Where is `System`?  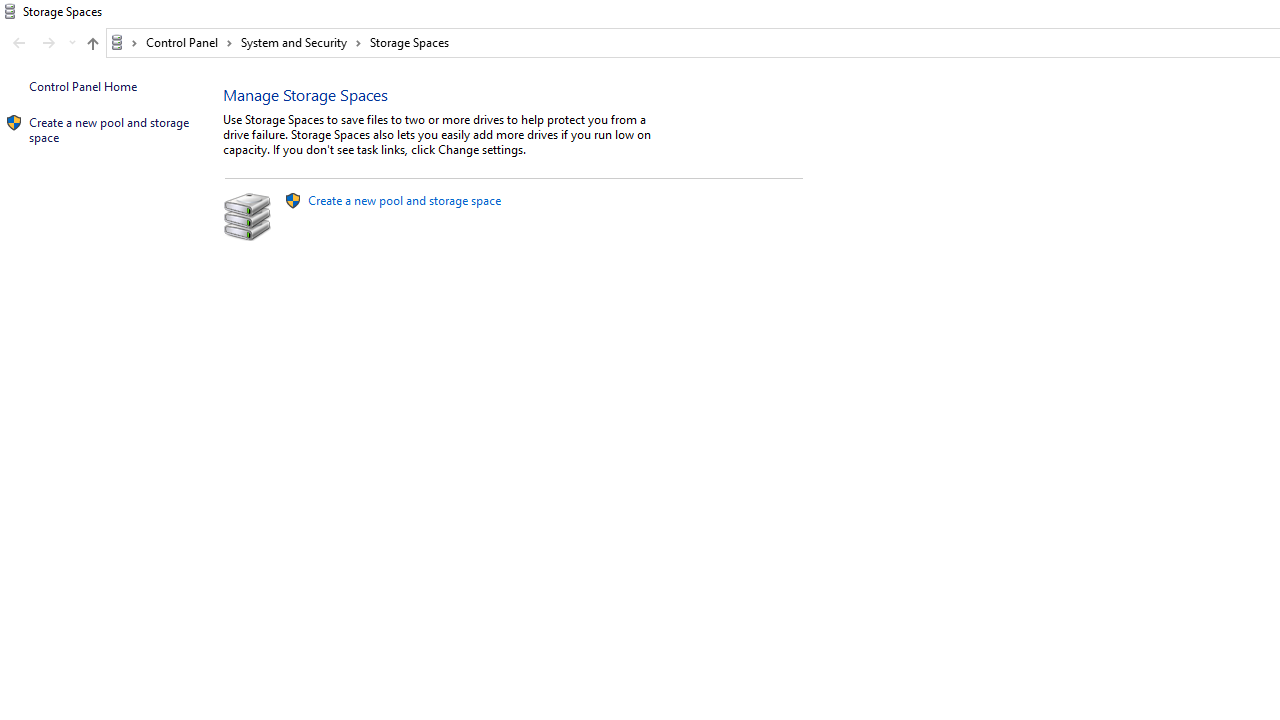 System is located at coordinates (10, 11).